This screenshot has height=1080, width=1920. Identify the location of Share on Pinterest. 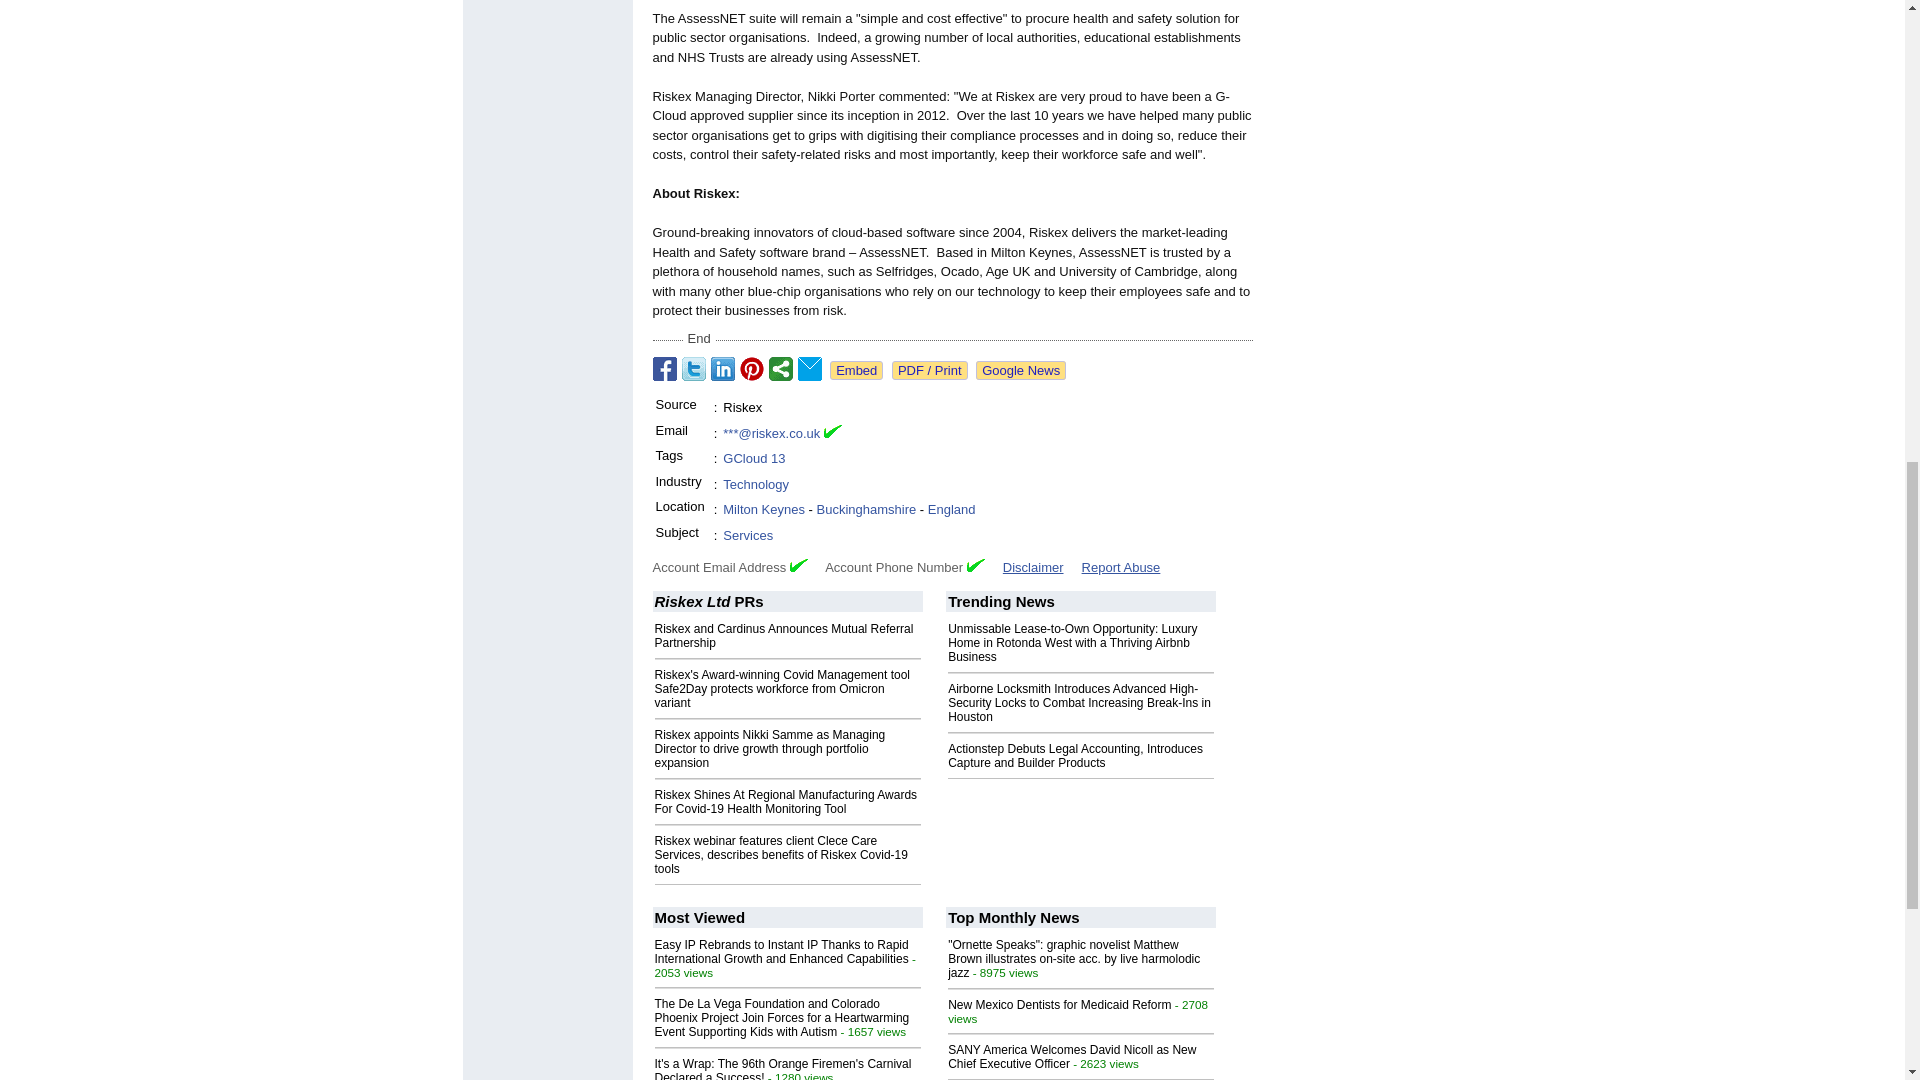
(752, 369).